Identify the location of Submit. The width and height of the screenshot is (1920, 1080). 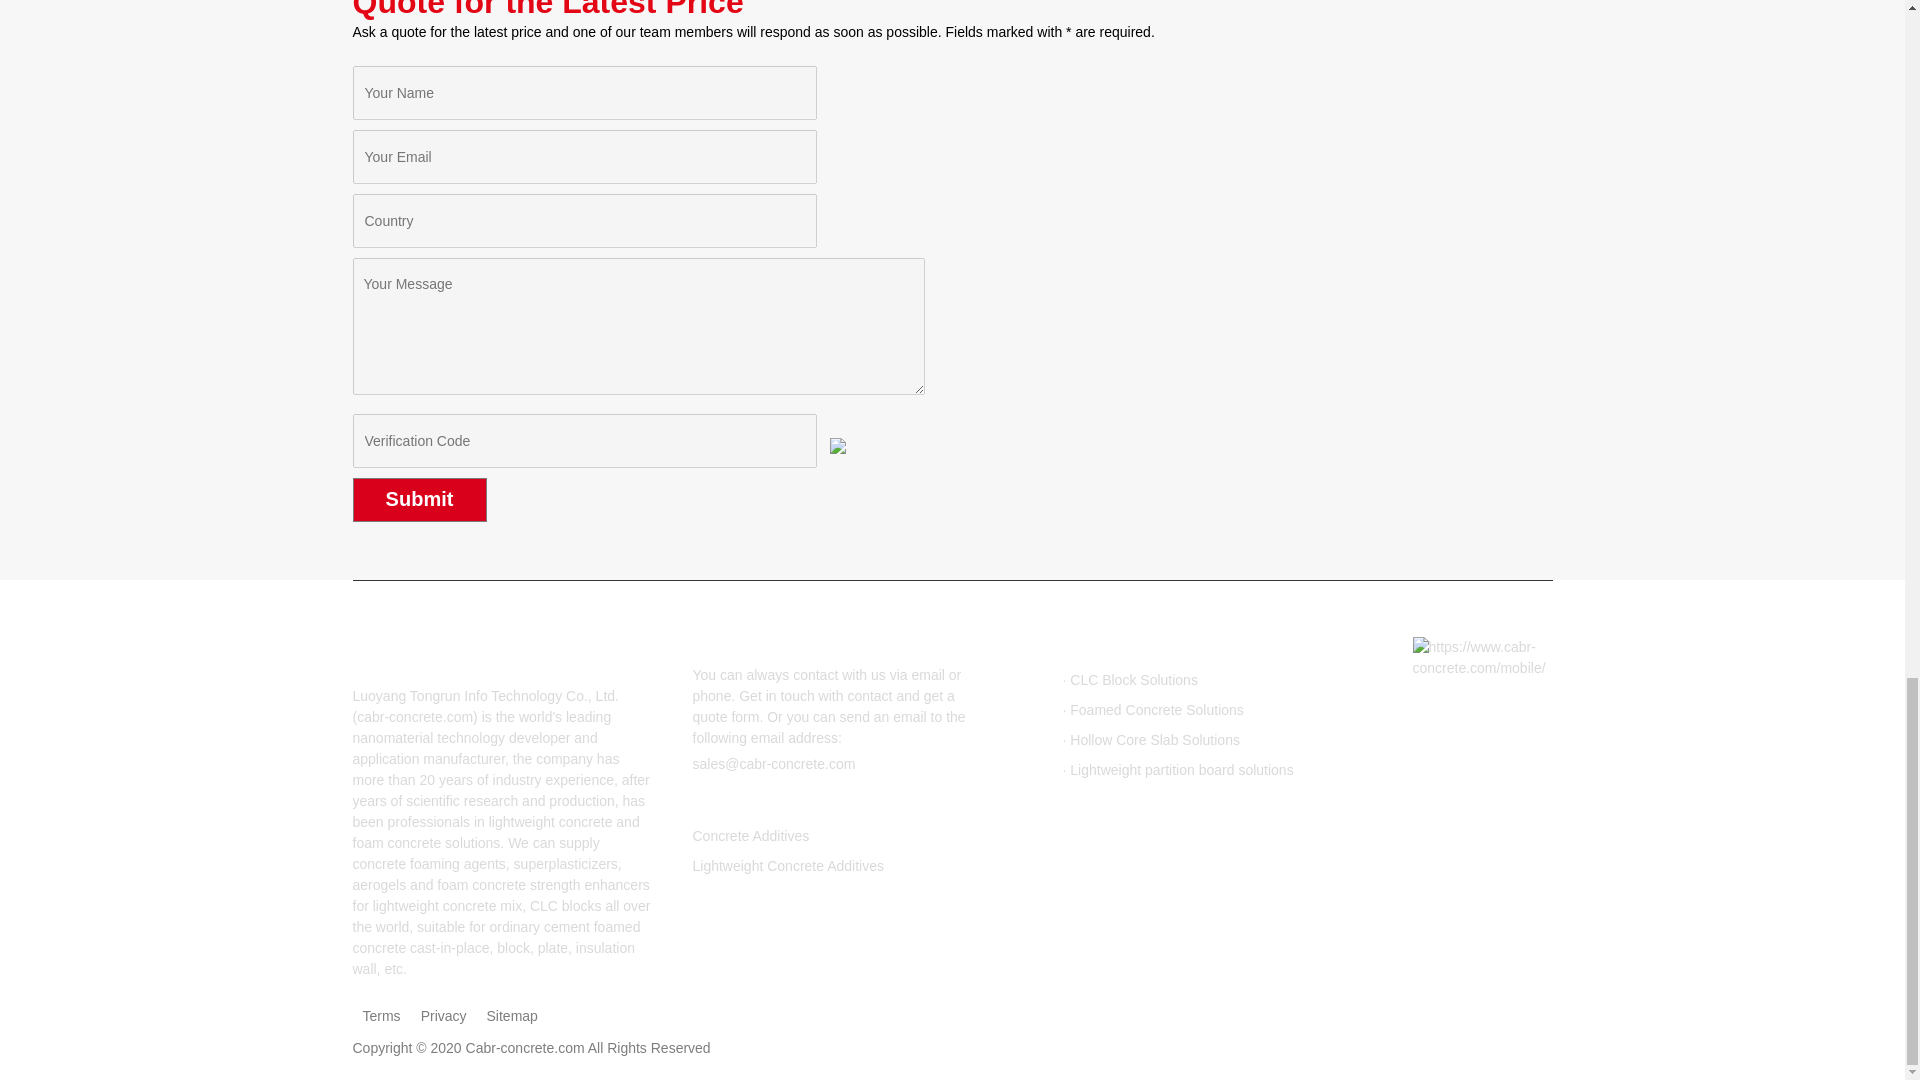
(418, 500).